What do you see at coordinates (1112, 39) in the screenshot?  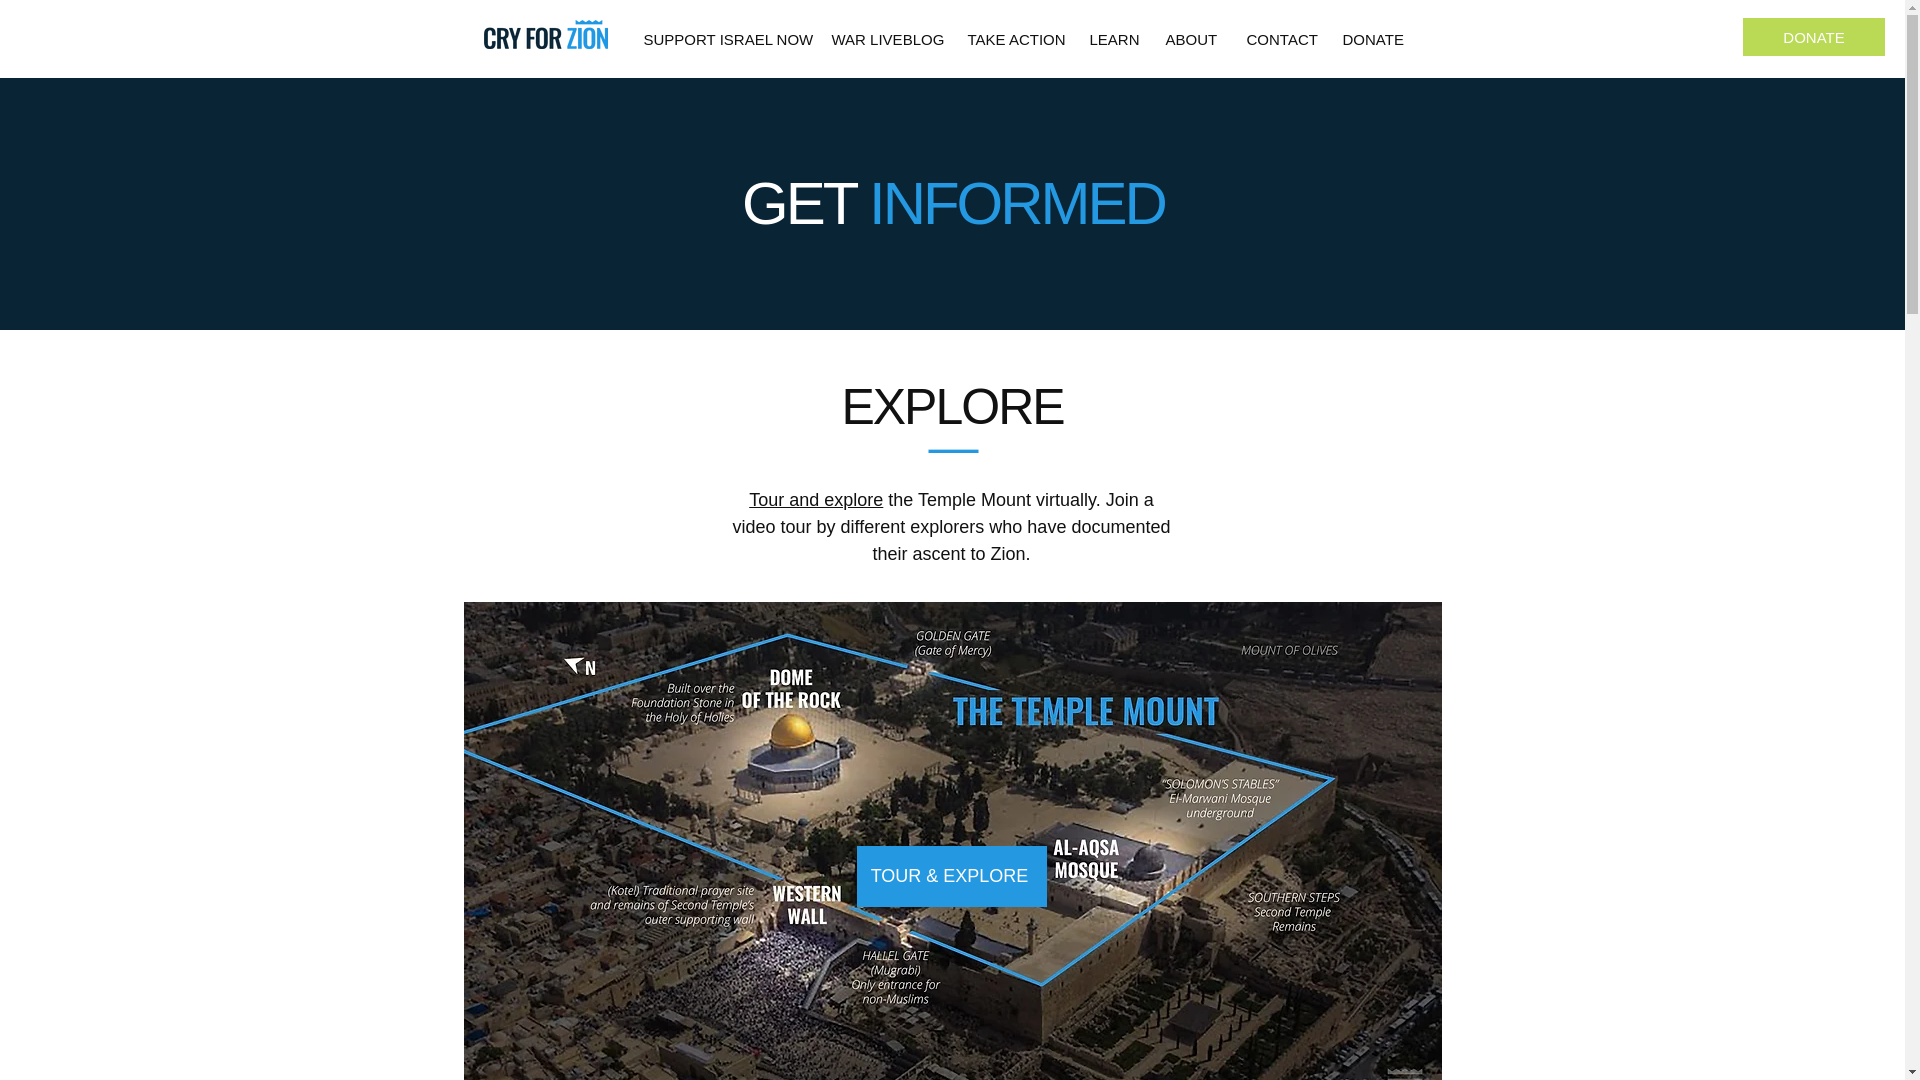 I see `LEARN` at bounding box center [1112, 39].